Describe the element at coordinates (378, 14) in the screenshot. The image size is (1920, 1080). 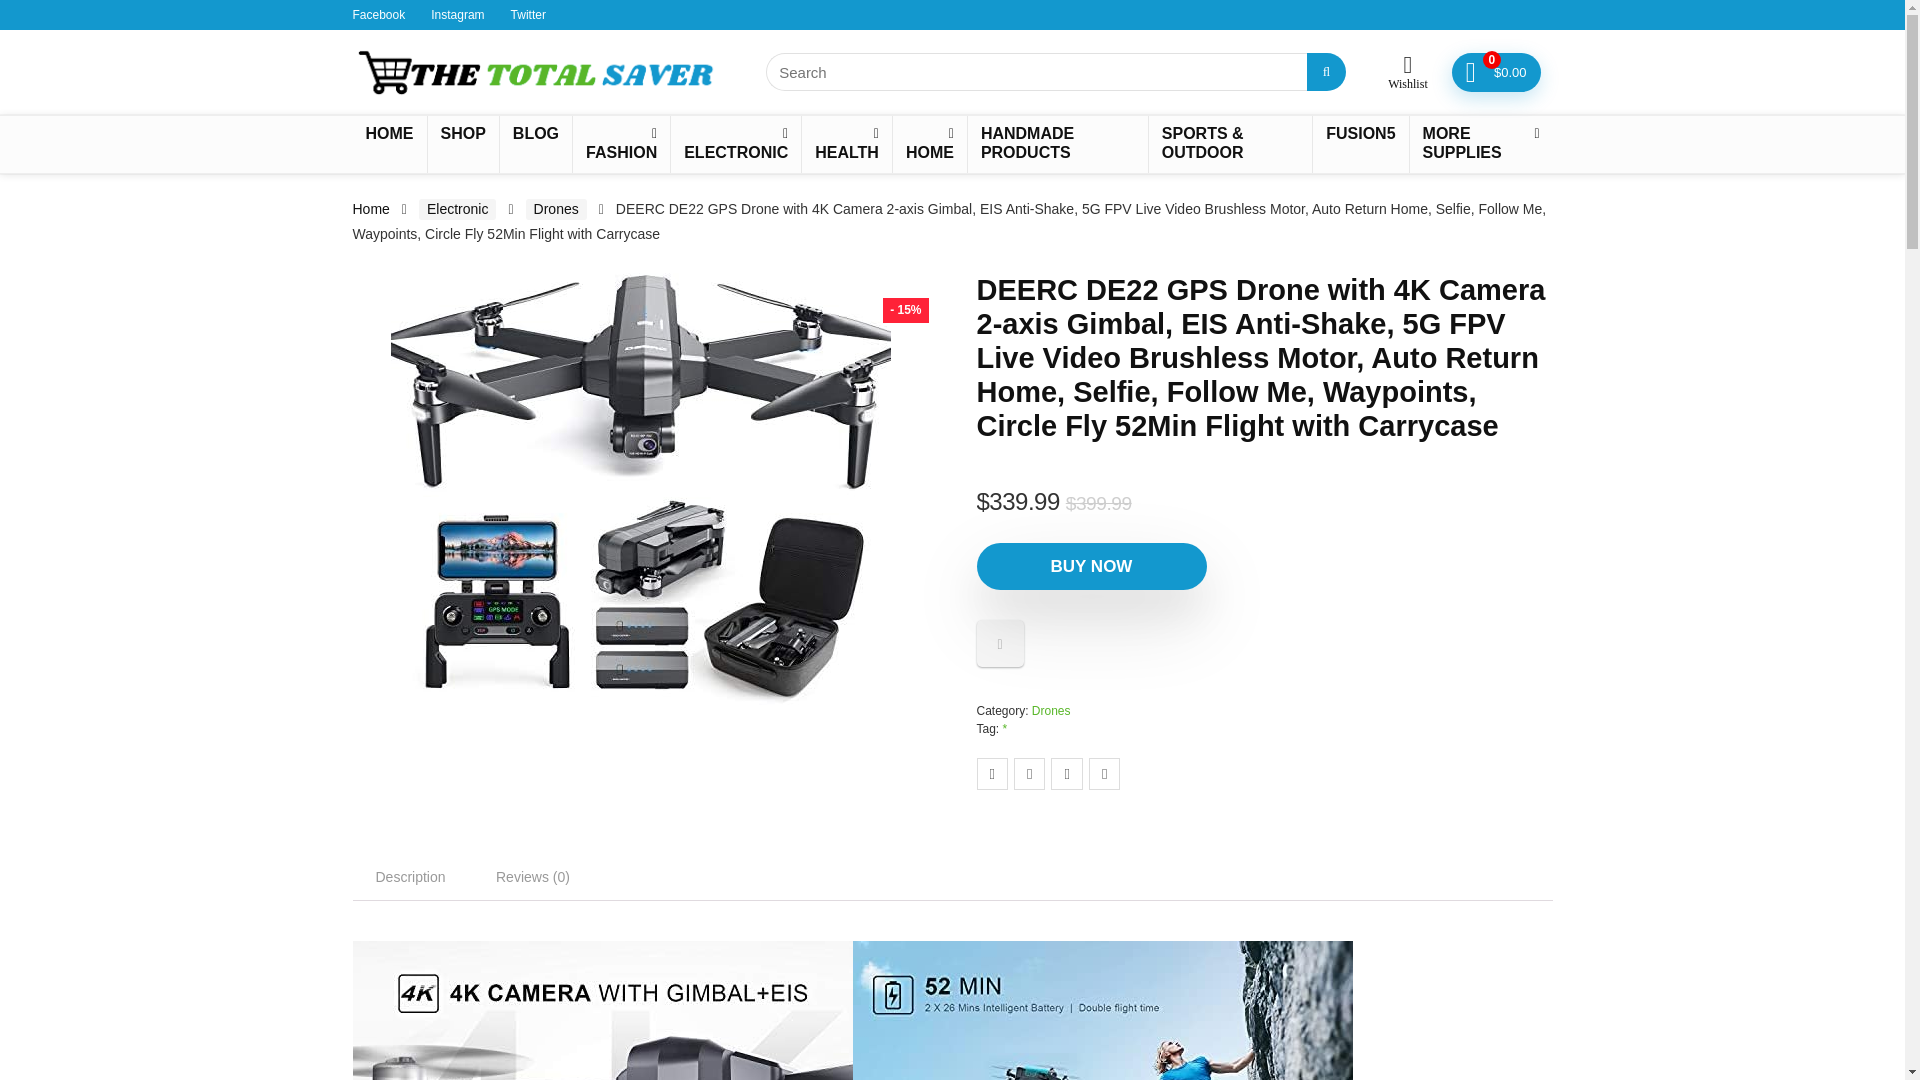
I see `Facebook` at that location.